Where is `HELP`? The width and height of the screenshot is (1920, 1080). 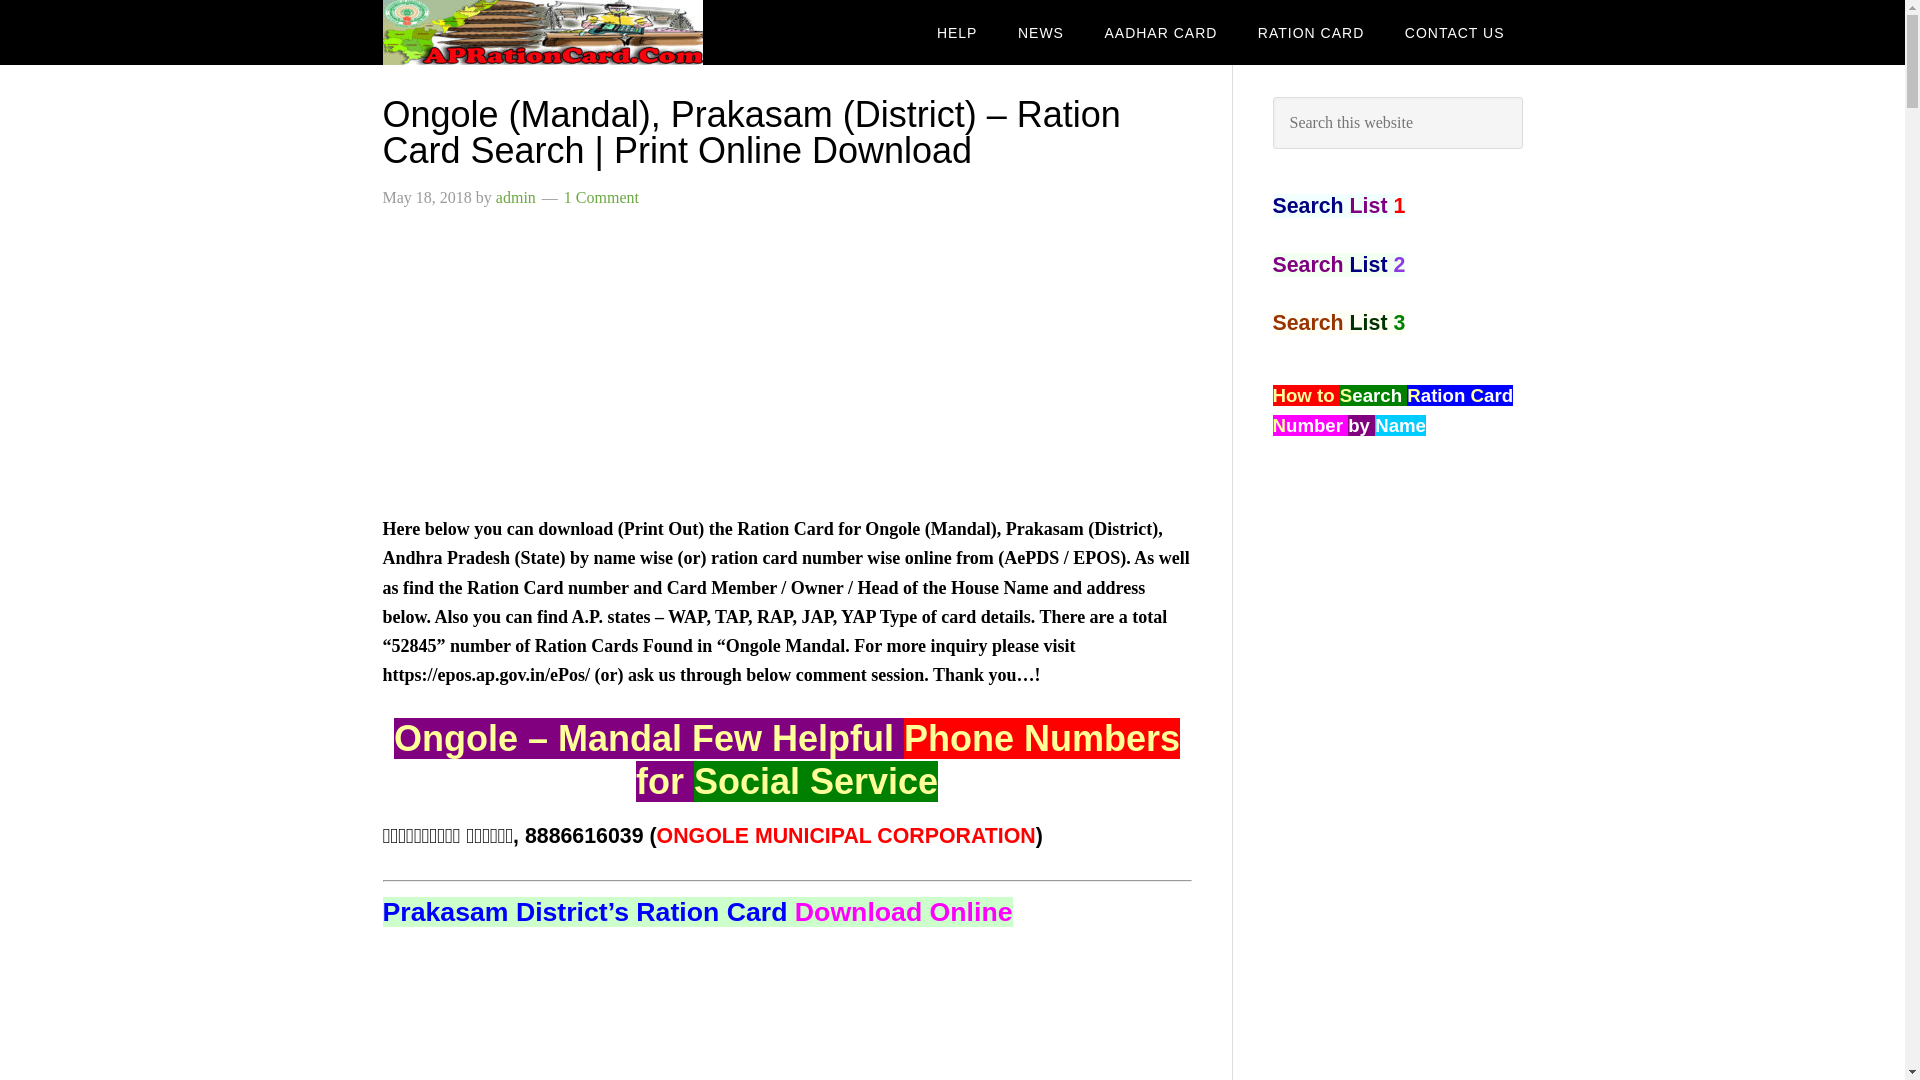
HELP is located at coordinates (958, 32).